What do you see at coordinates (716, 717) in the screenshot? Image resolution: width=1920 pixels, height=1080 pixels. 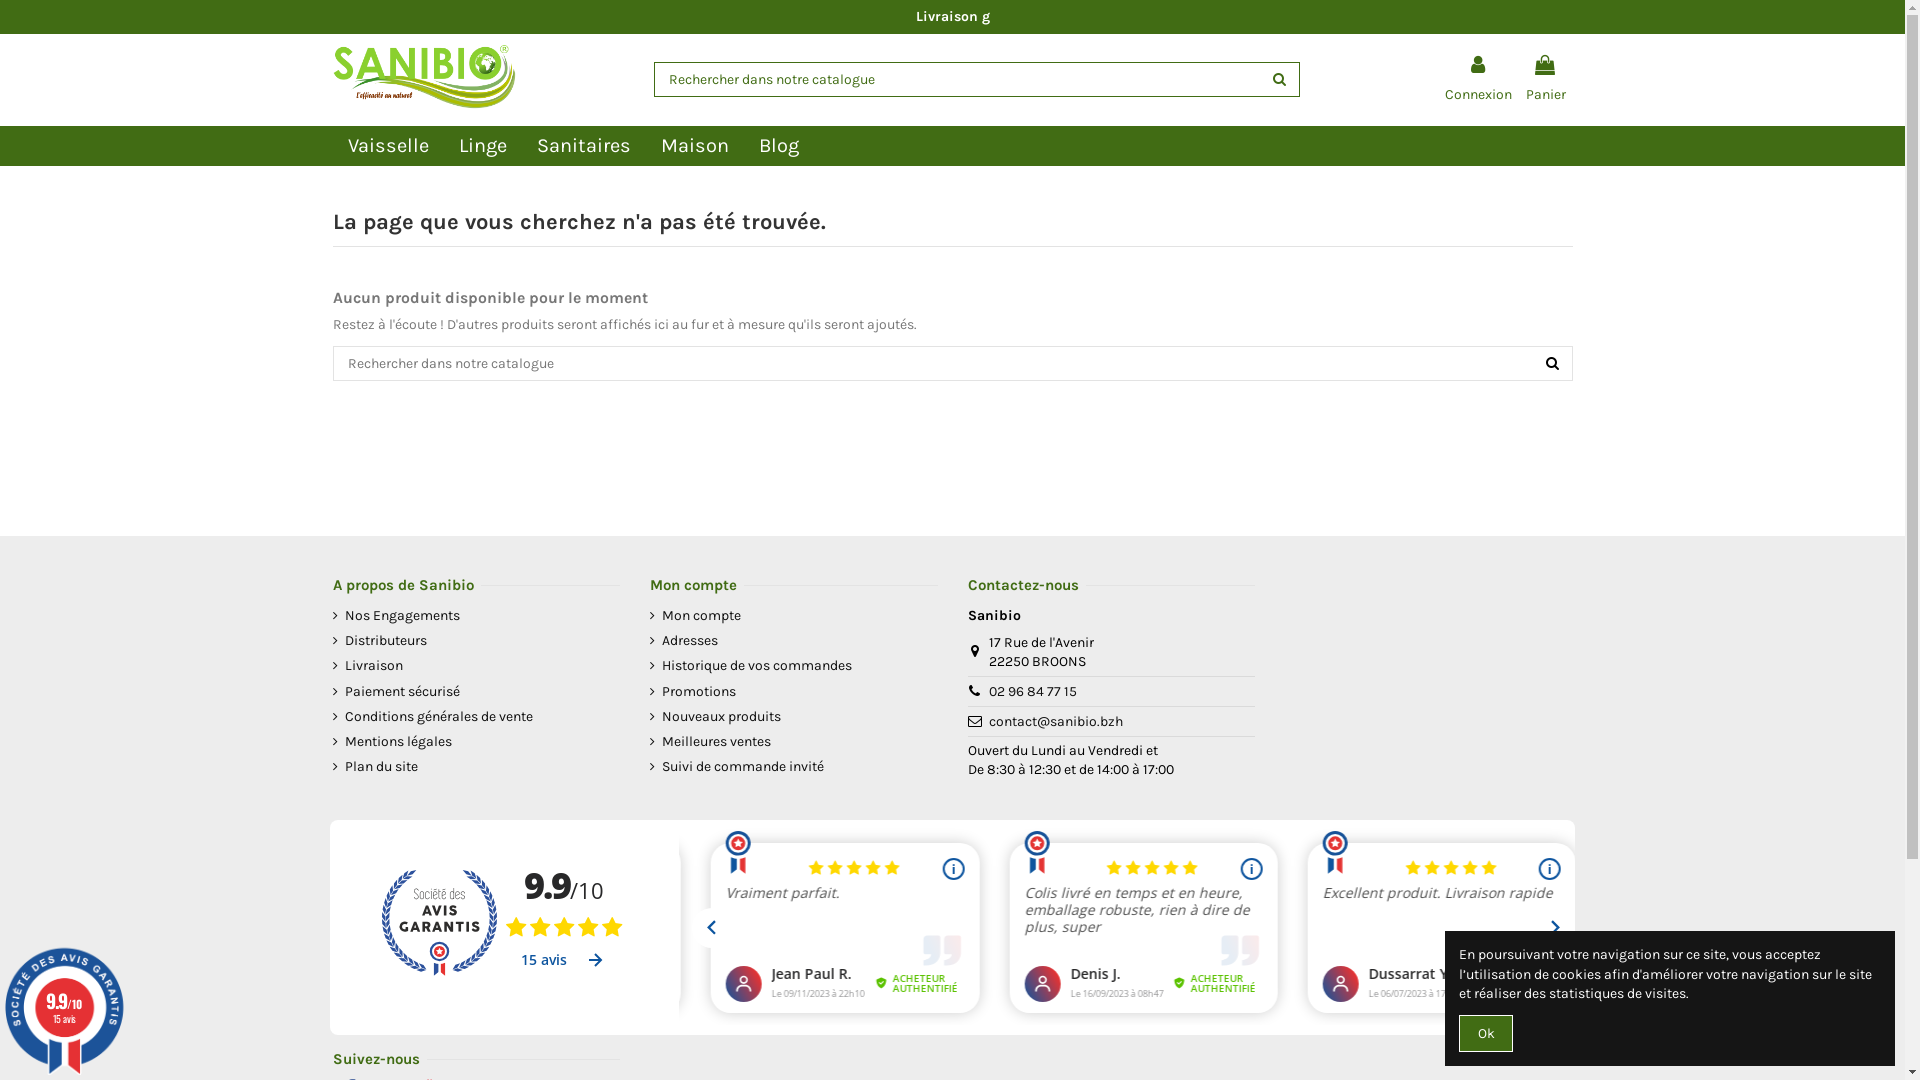 I see `Nouveaux produits` at bounding box center [716, 717].